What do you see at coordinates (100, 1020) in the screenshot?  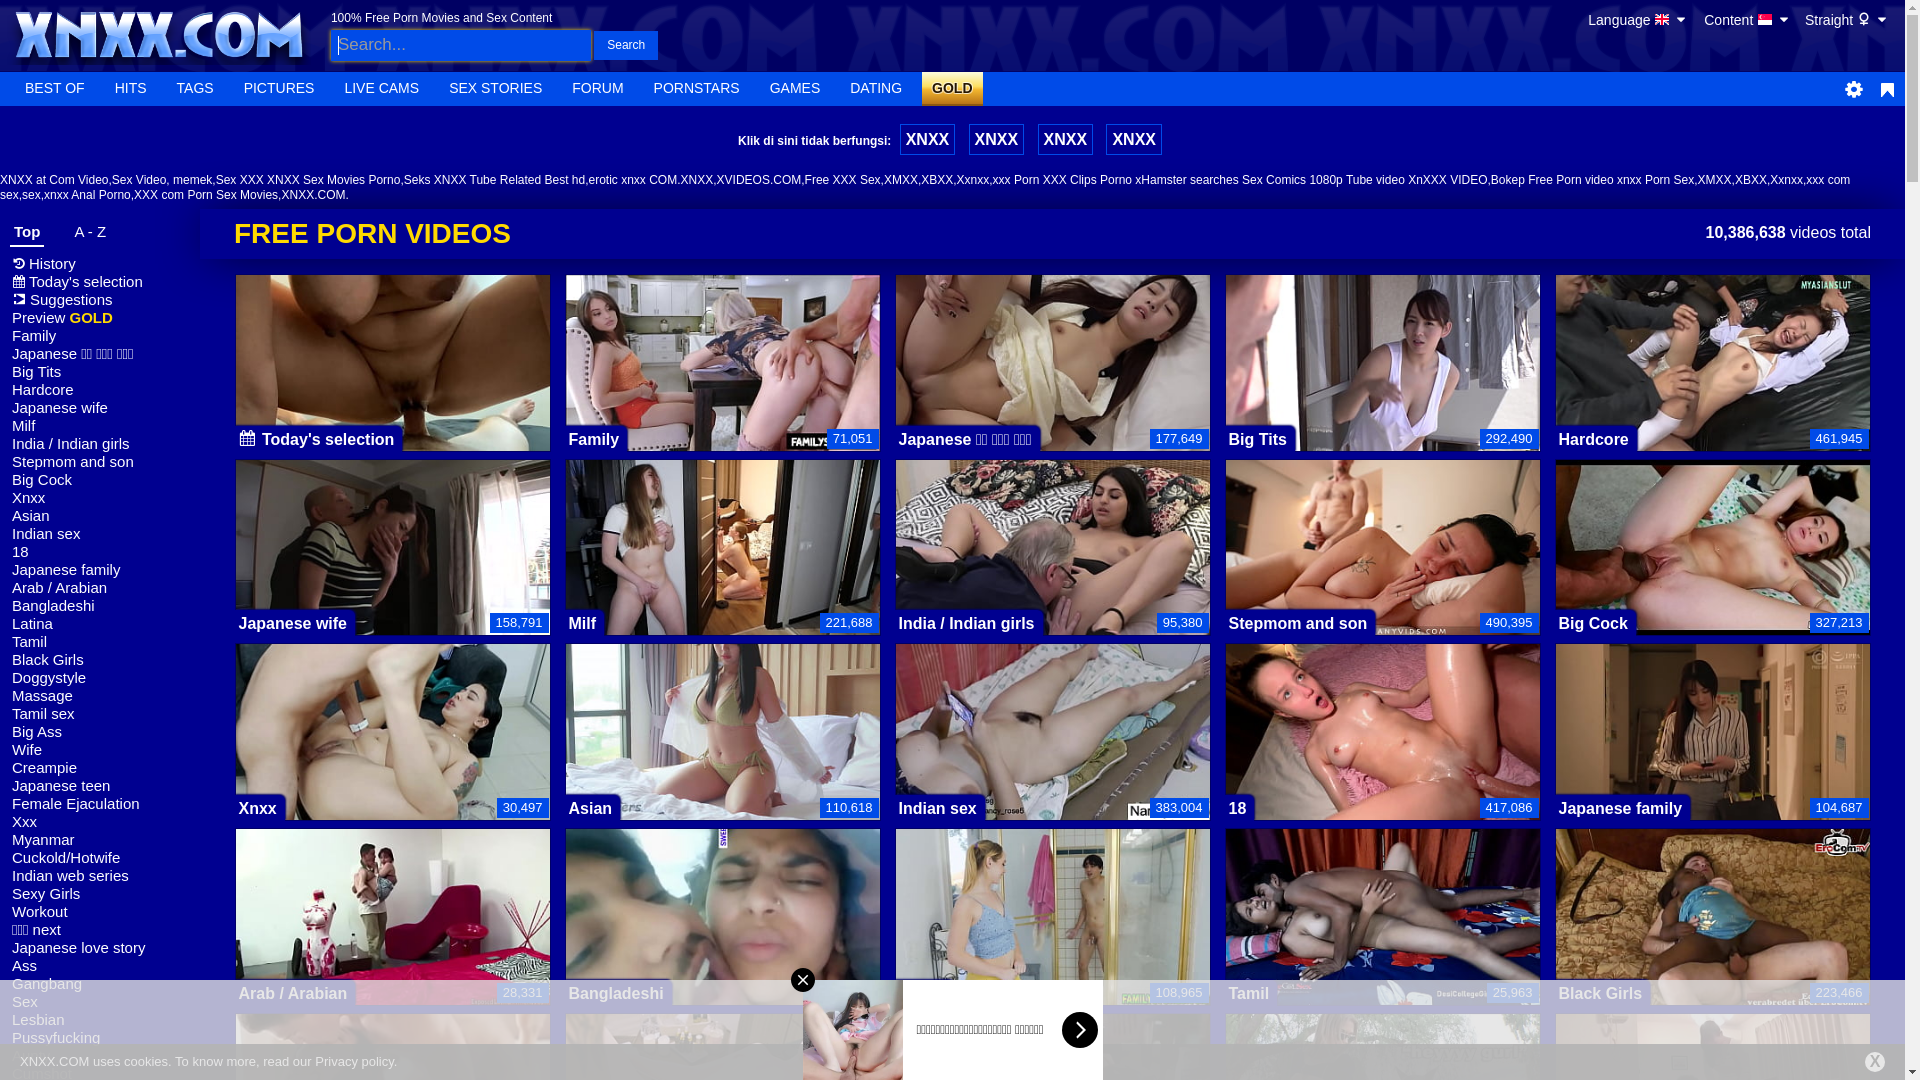 I see `Lesbian` at bounding box center [100, 1020].